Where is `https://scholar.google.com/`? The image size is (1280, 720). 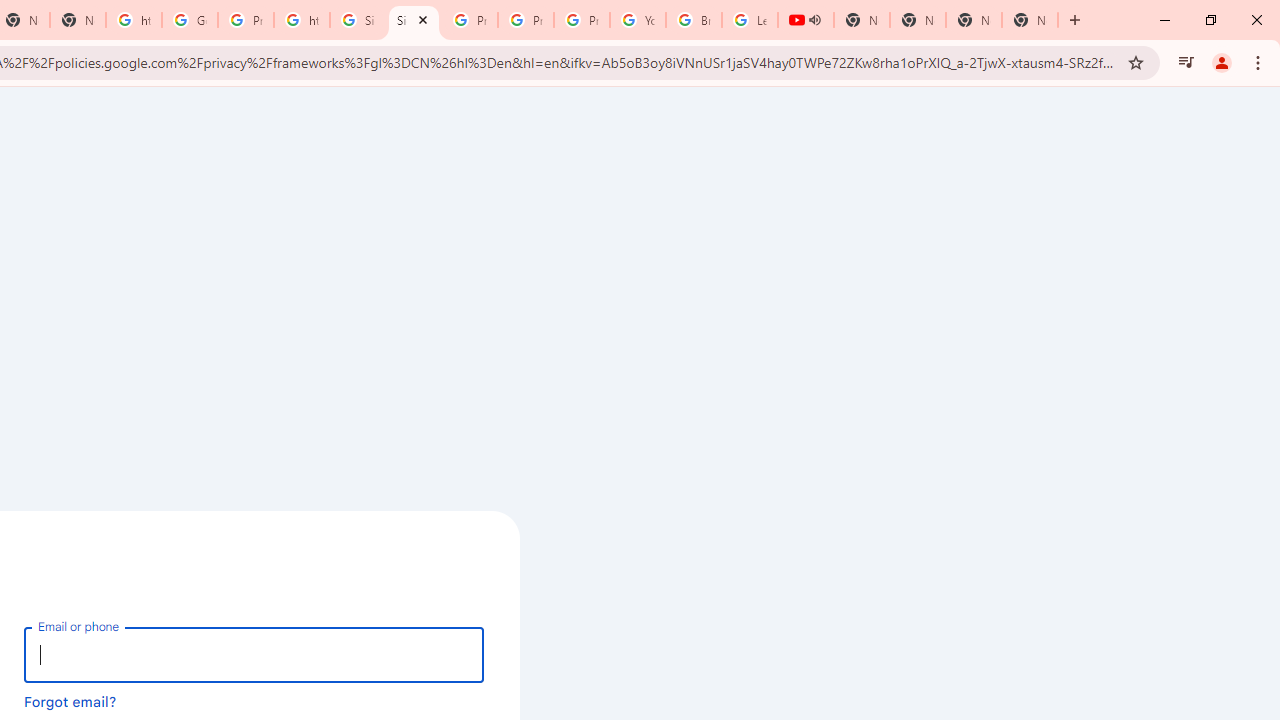 https://scholar.google.com/ is located at coordinates (302, 20).